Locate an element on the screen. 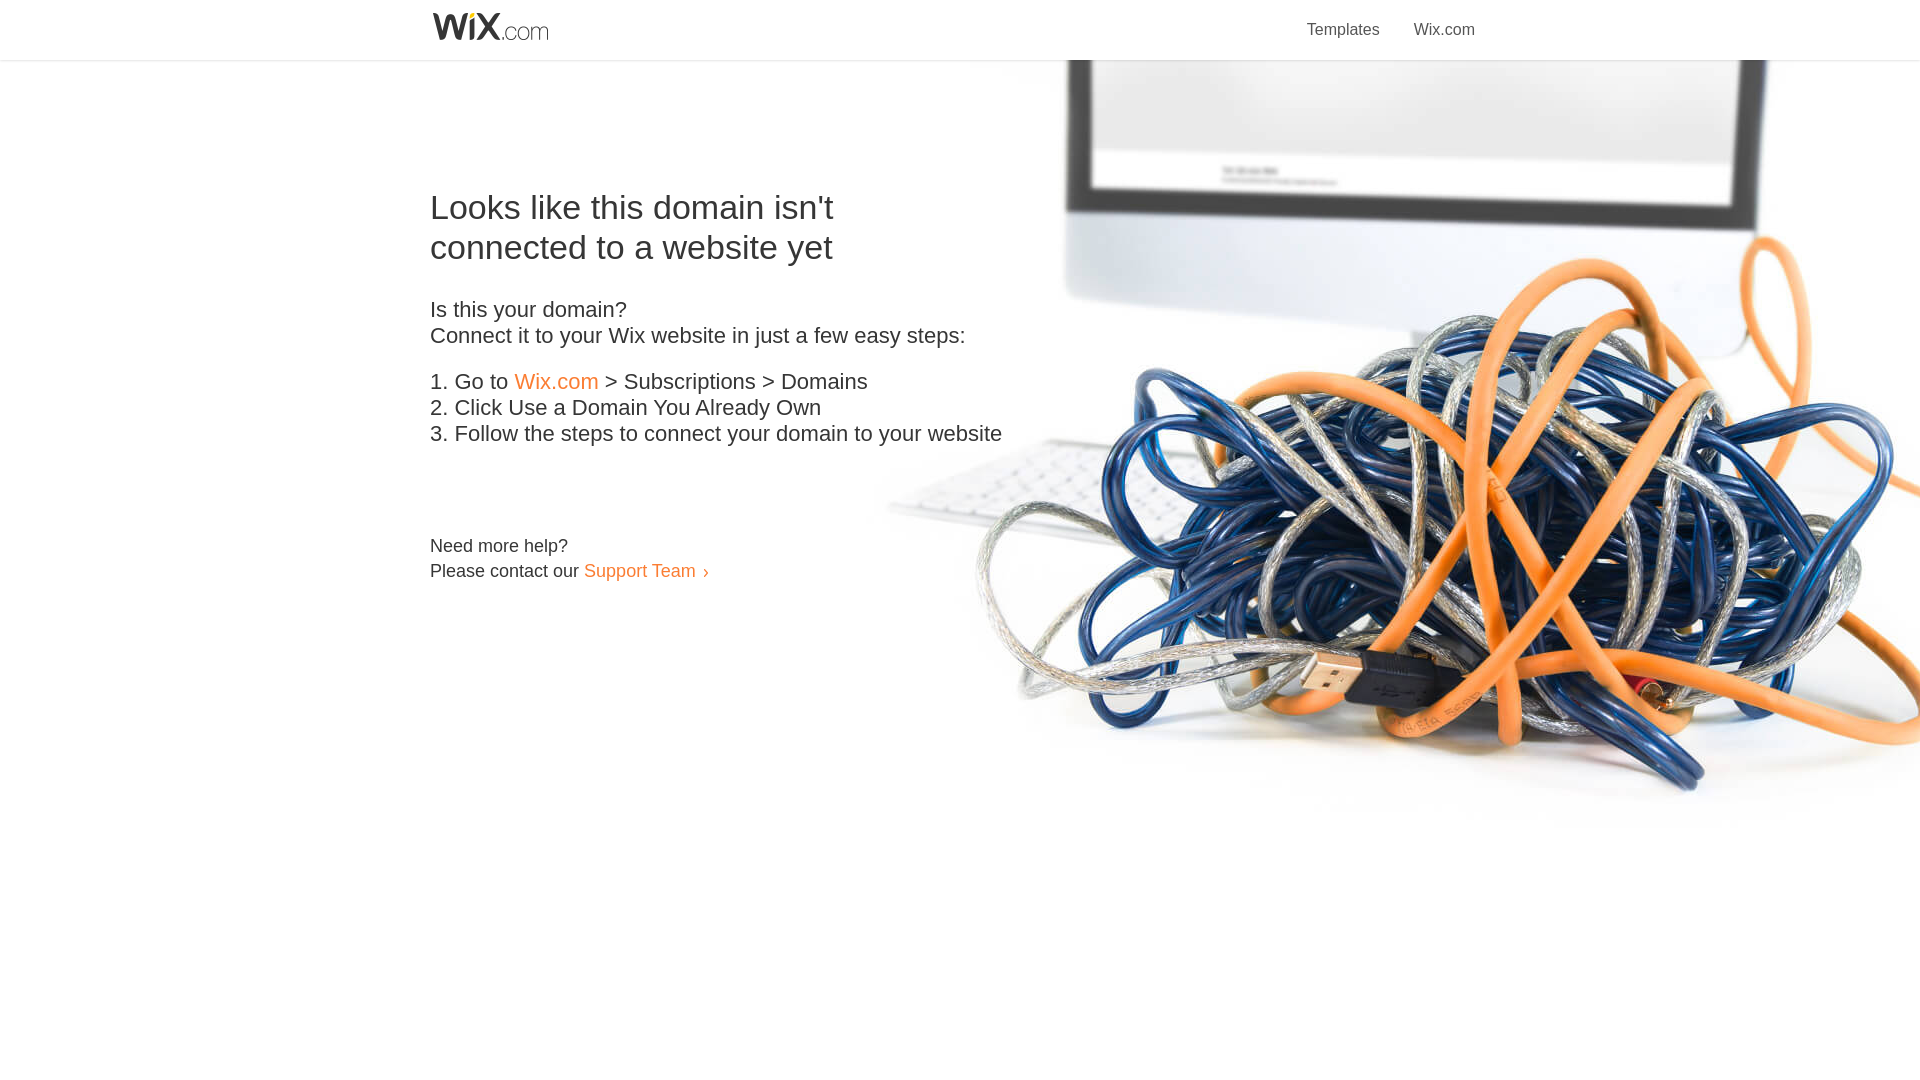 This screenshot has width=1920, height=1080. Wix.com is located at coordinates (1444, 18).